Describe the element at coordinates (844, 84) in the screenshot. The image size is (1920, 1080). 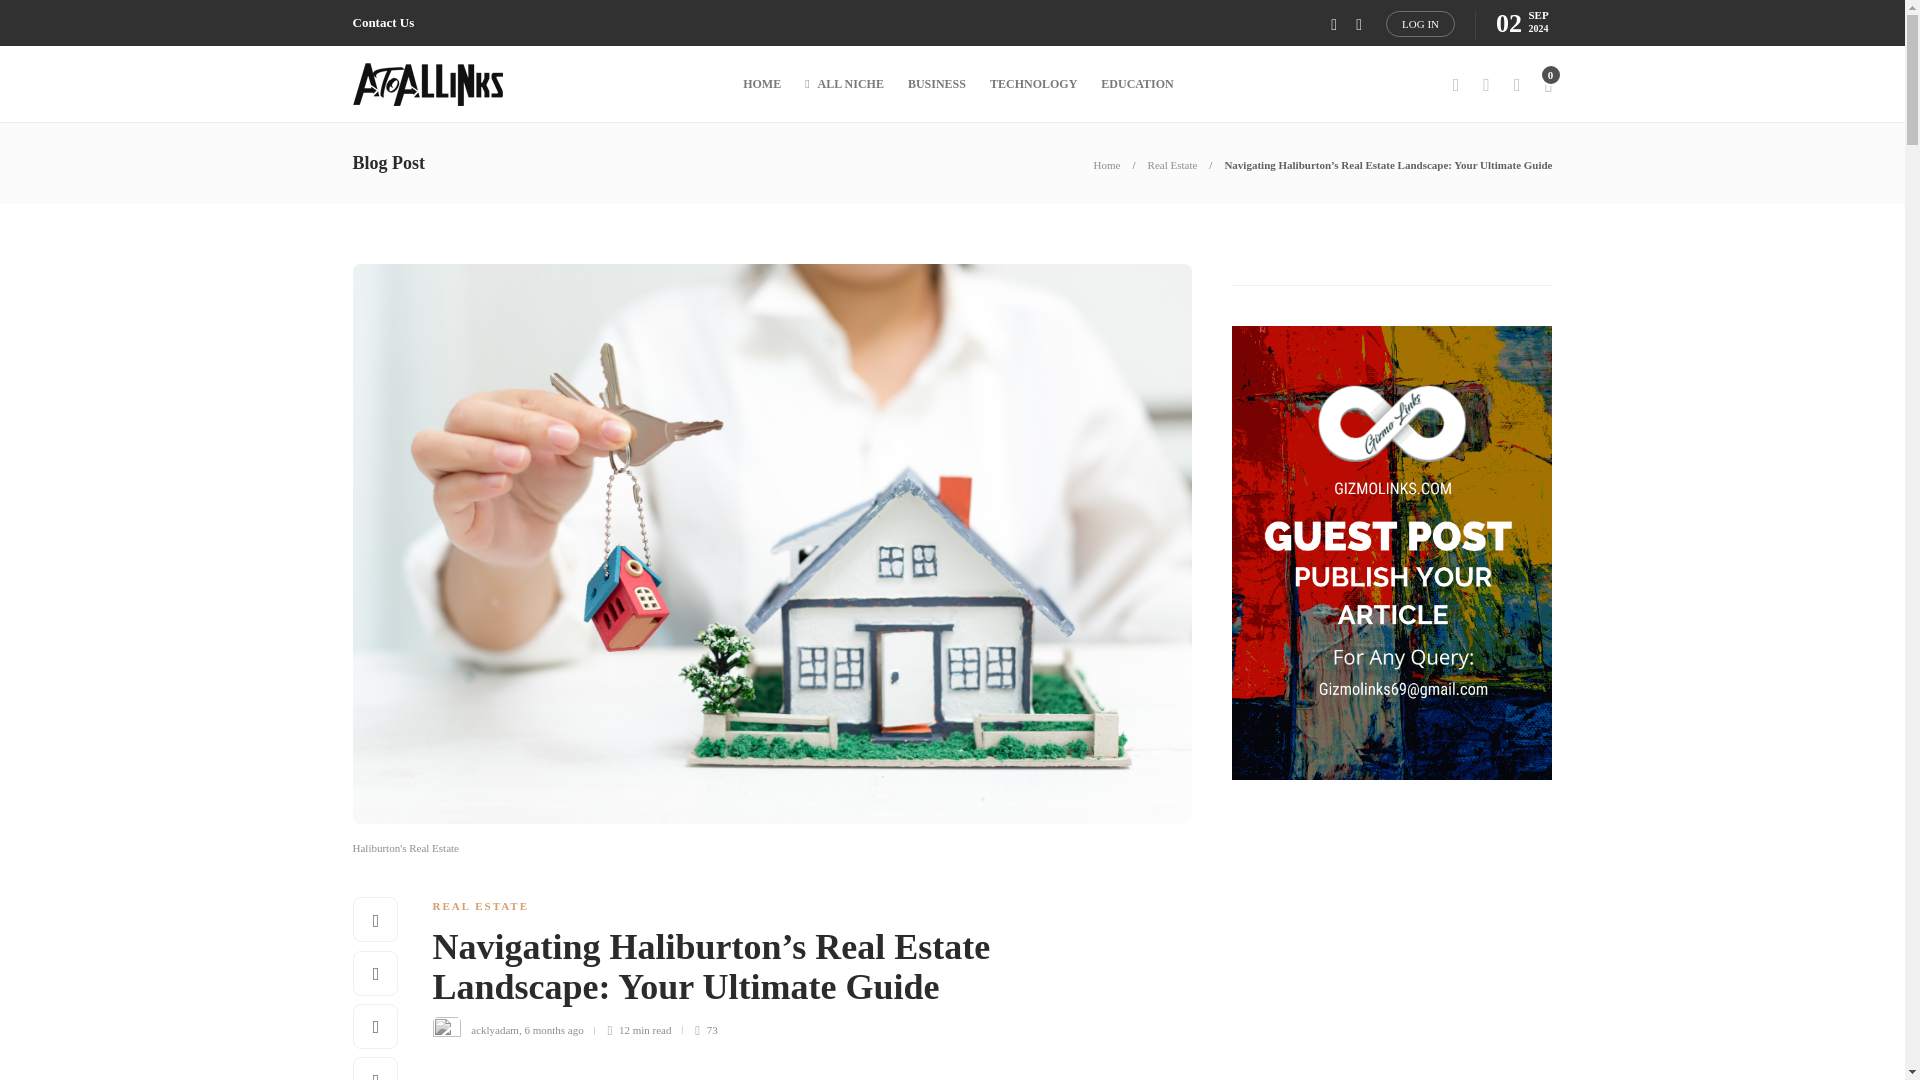
I see `ALL NICHE` at that location.